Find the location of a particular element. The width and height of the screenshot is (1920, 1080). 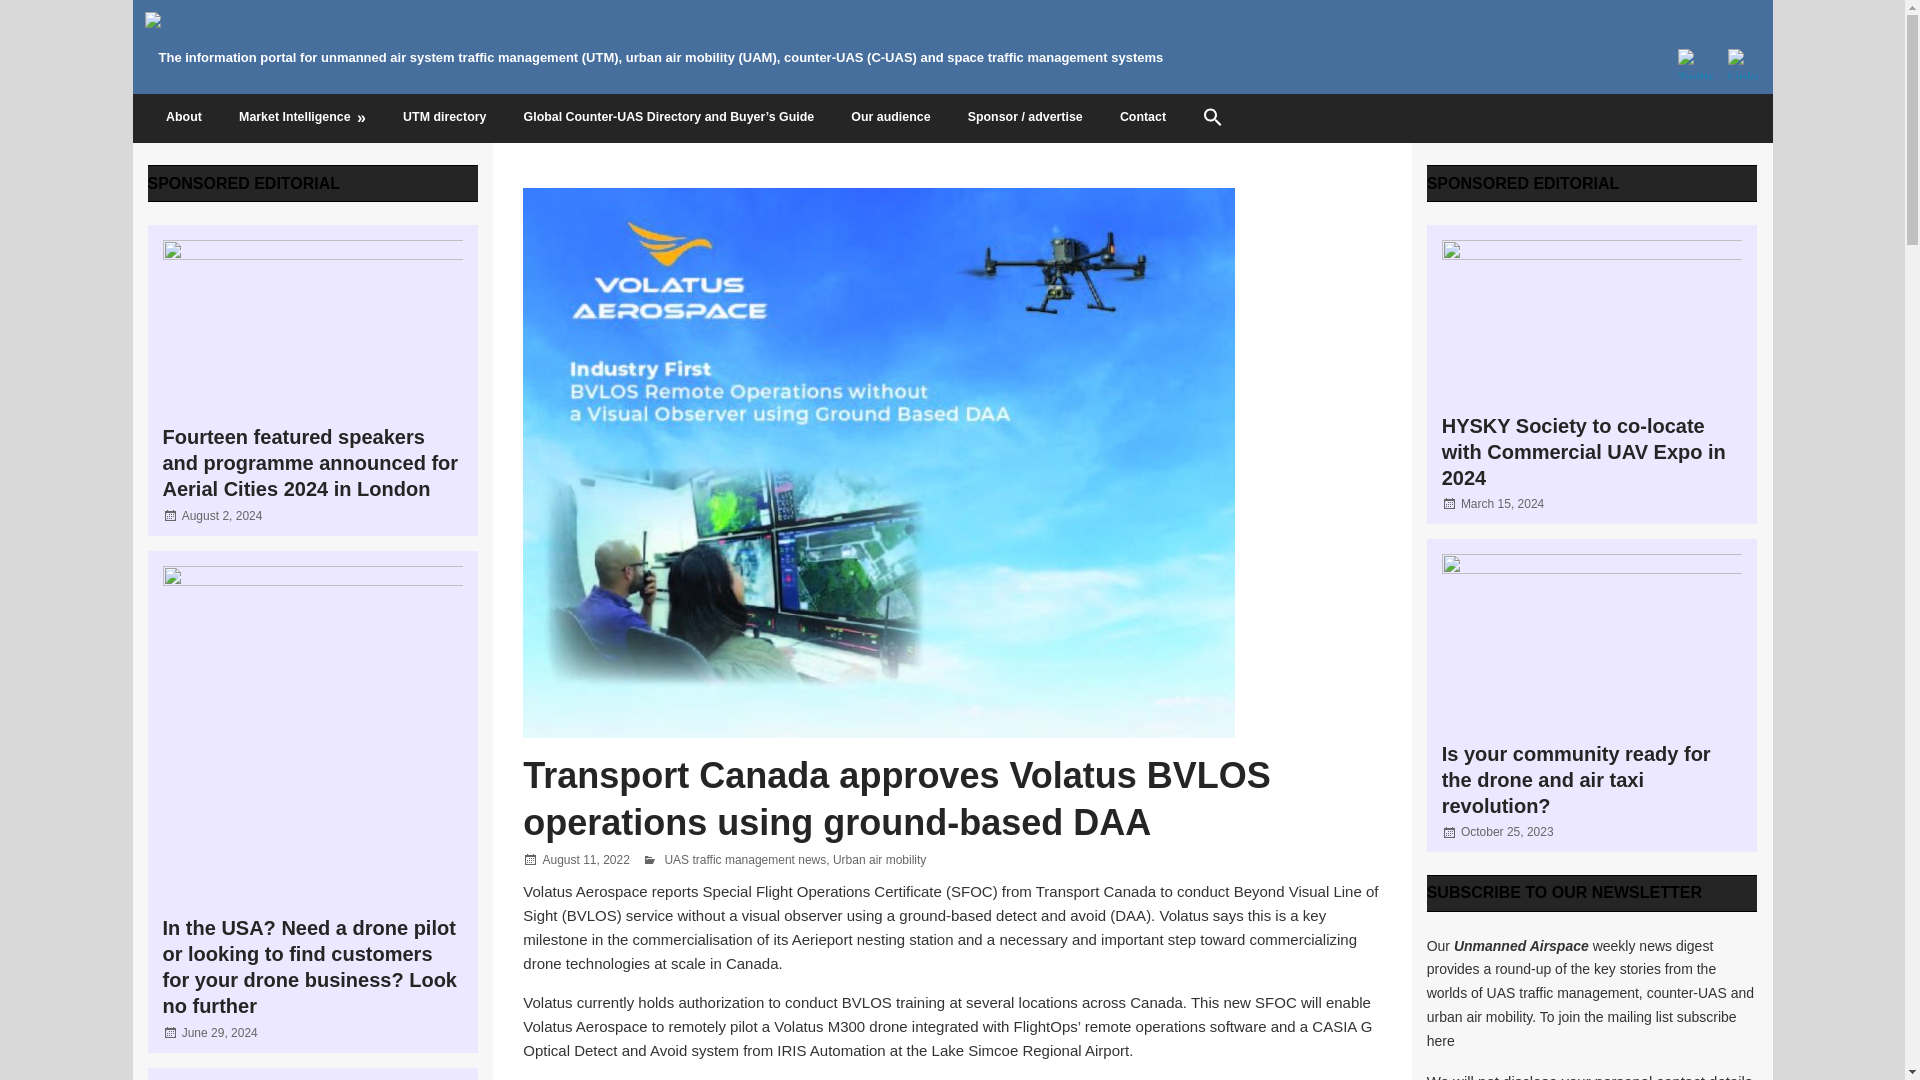

View all posts from category Sponsored editorial 1 is located at coordinates (244, 183).